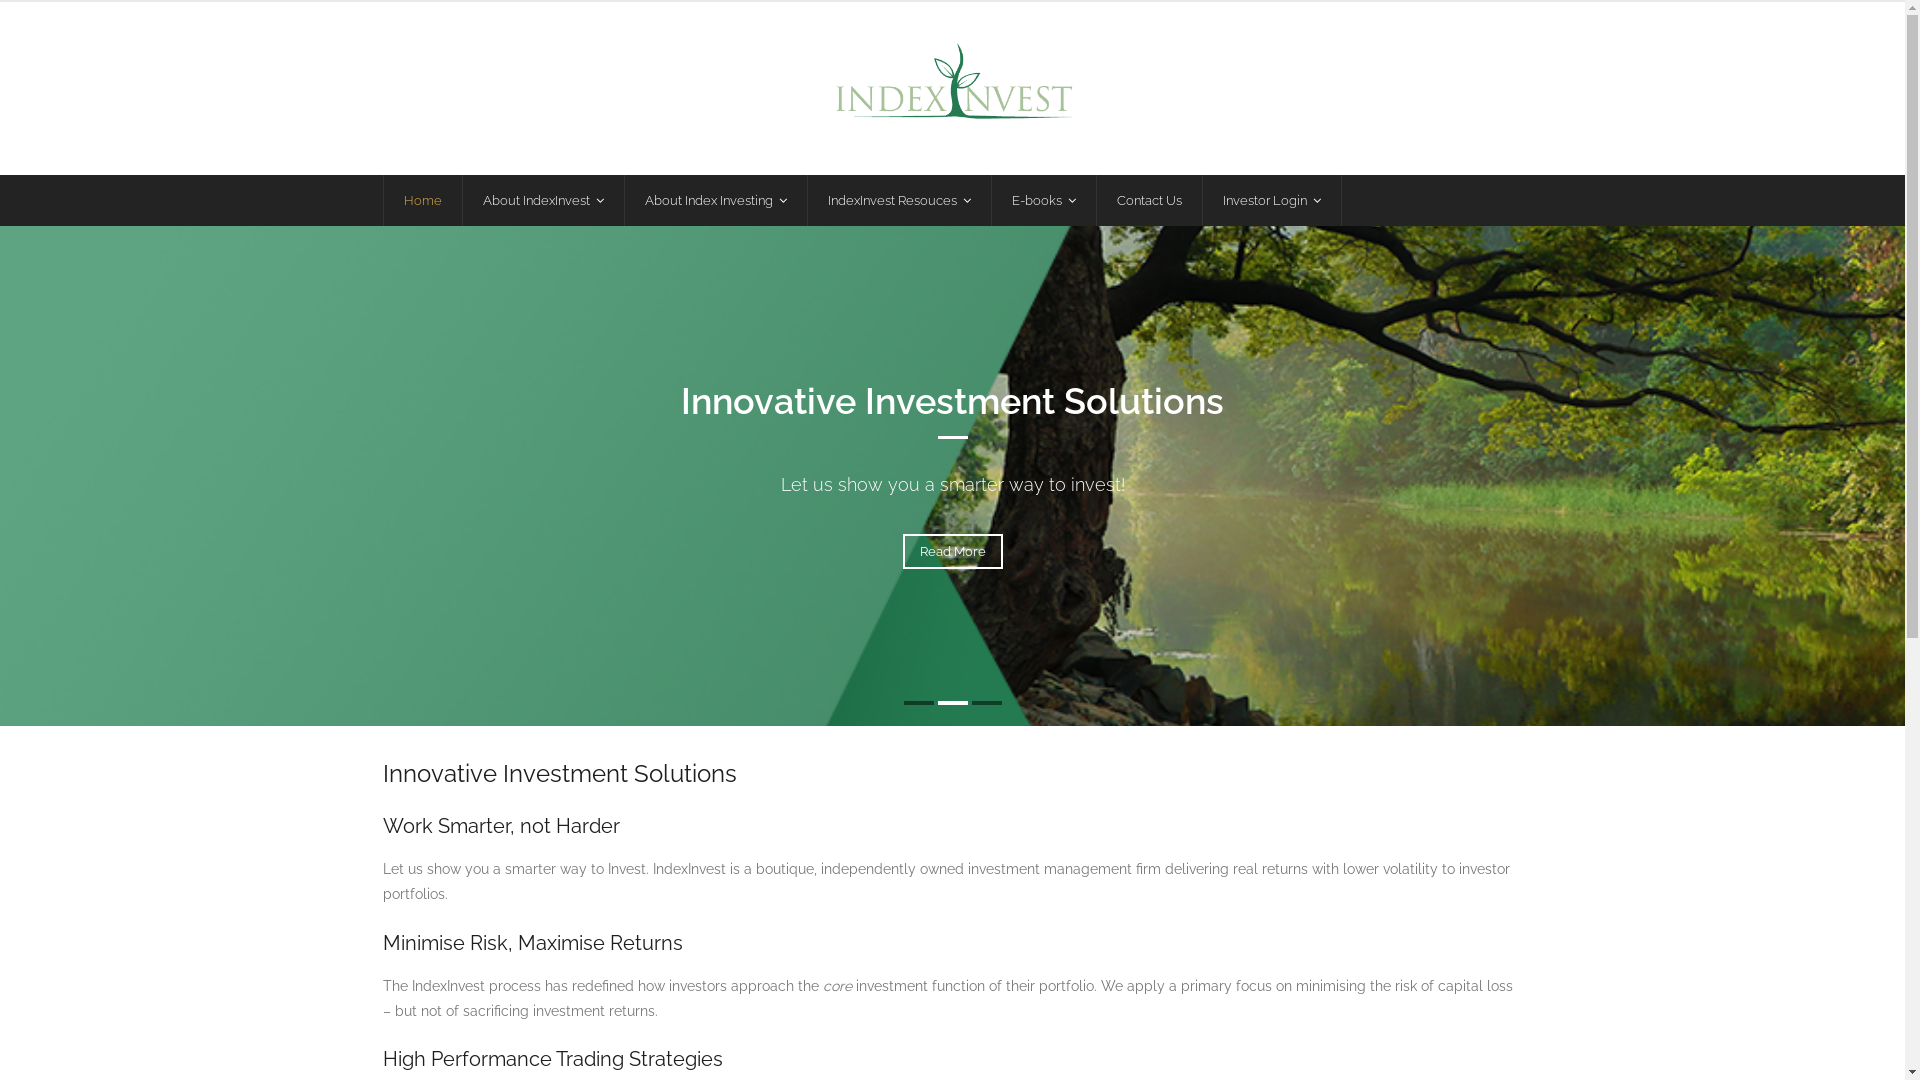 This screenshot has height=1080, width=1920. What do you see at coordinates (422, 200) in the screenshot?
I see `Home` at bounding box center [422, 200].